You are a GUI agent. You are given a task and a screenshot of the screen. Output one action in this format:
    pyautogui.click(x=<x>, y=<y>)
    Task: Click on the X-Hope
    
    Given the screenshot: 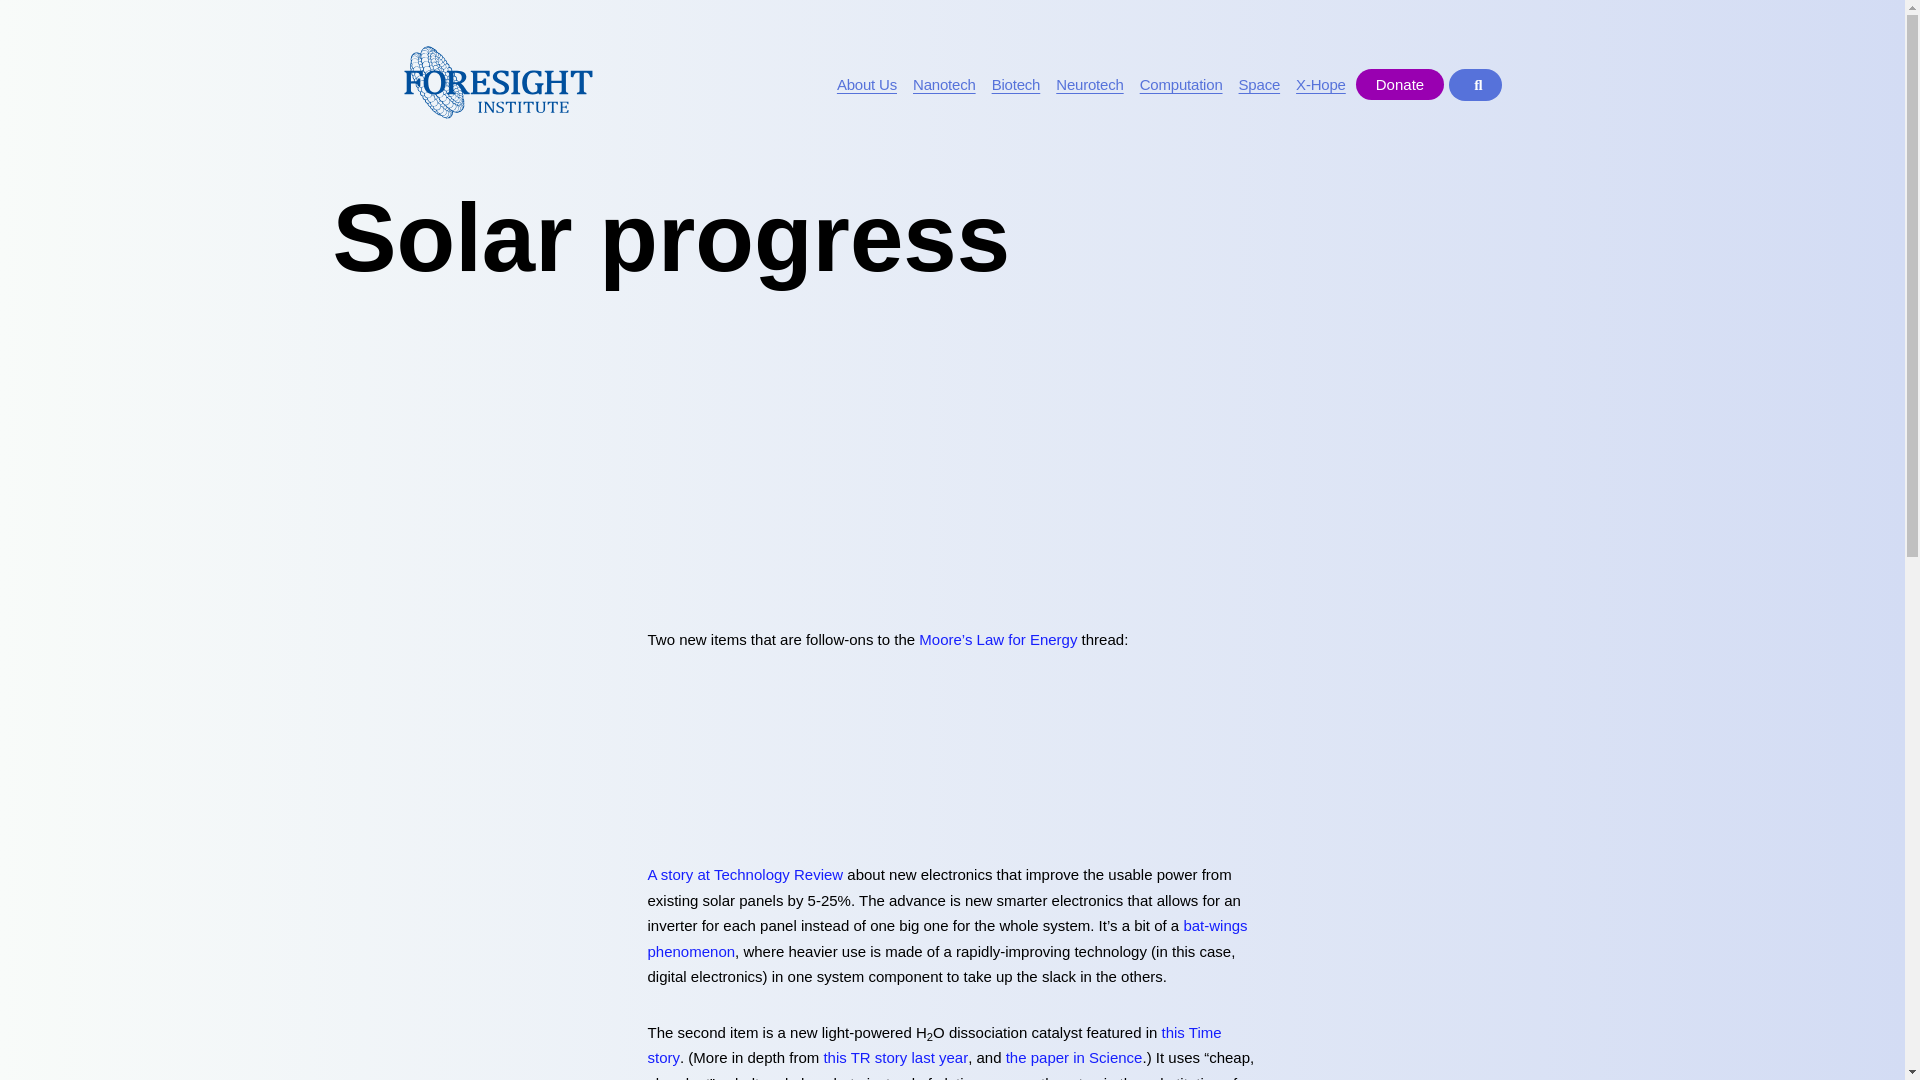 What is the action you would take?
    pyautogui.click(x=1320, y=85)
    